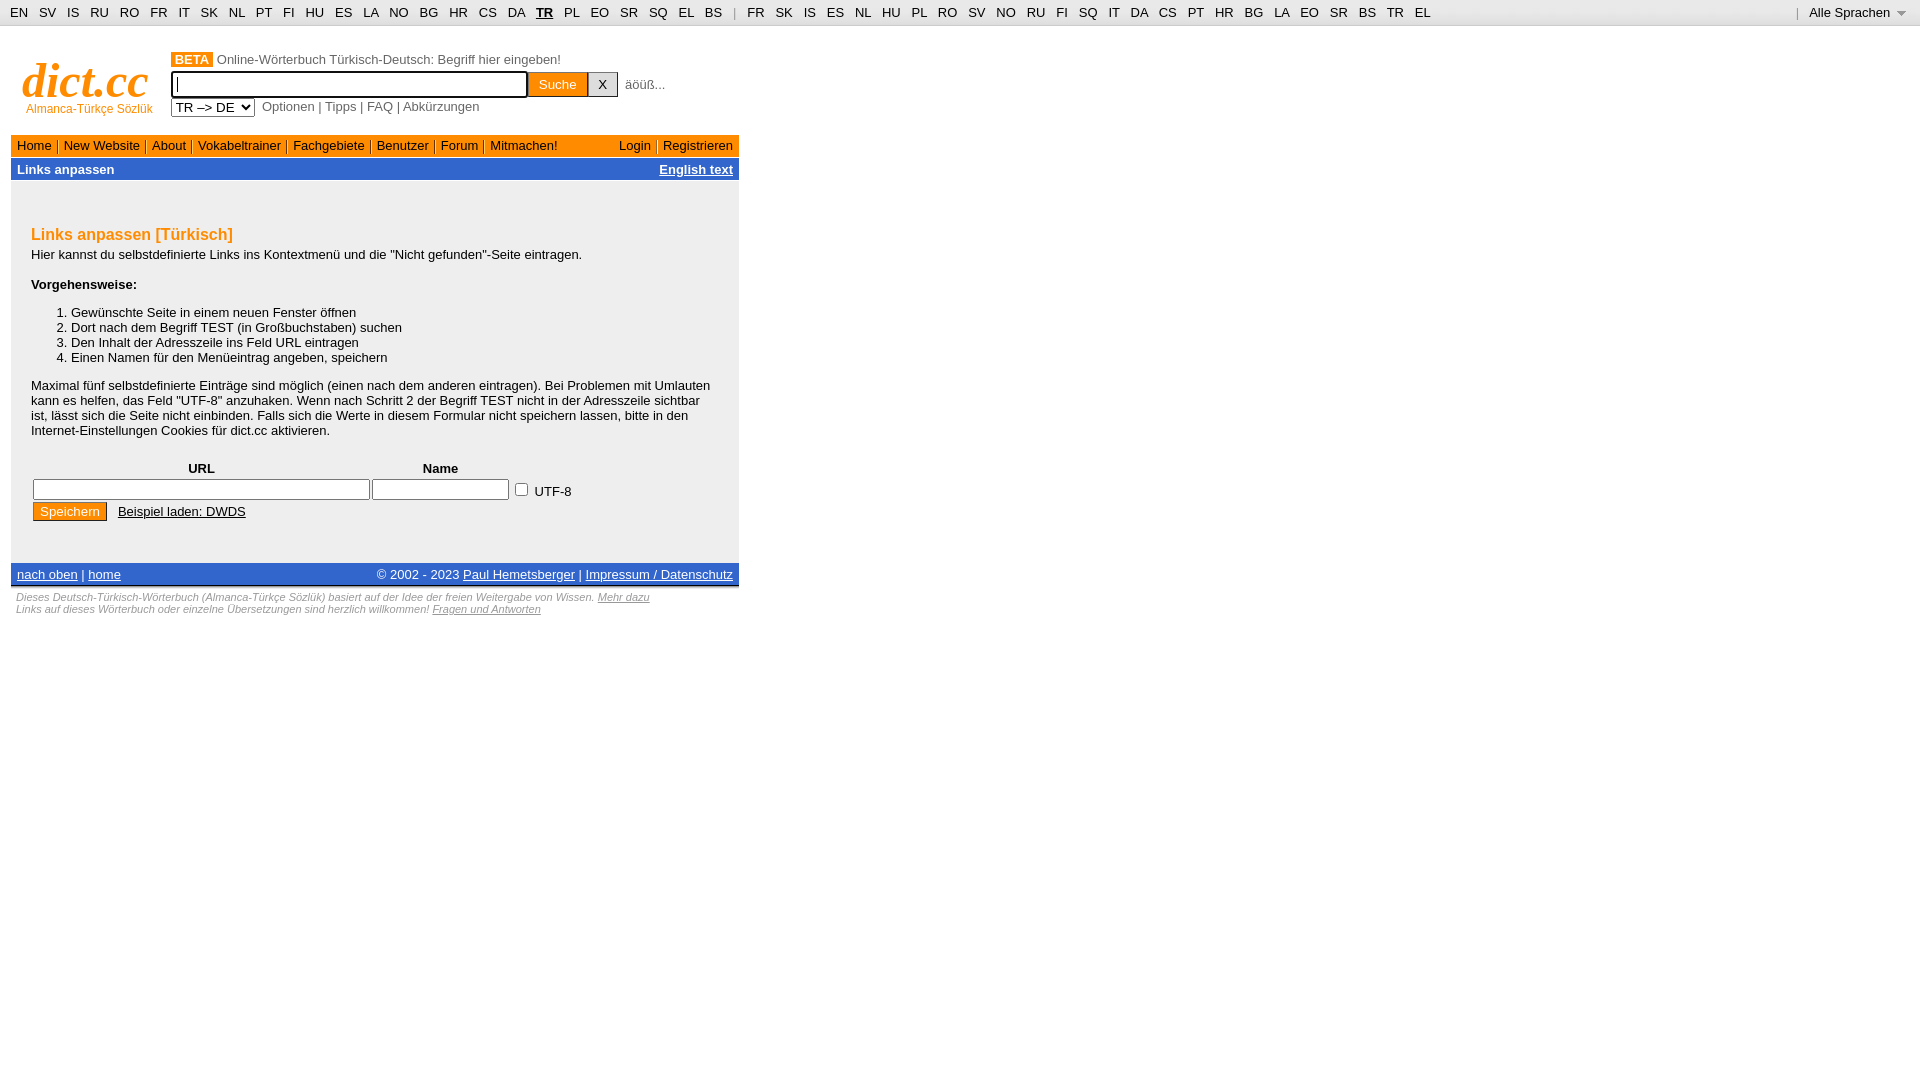 The image size is (1920, 1080). I want to click on PL, so click(920, 12).